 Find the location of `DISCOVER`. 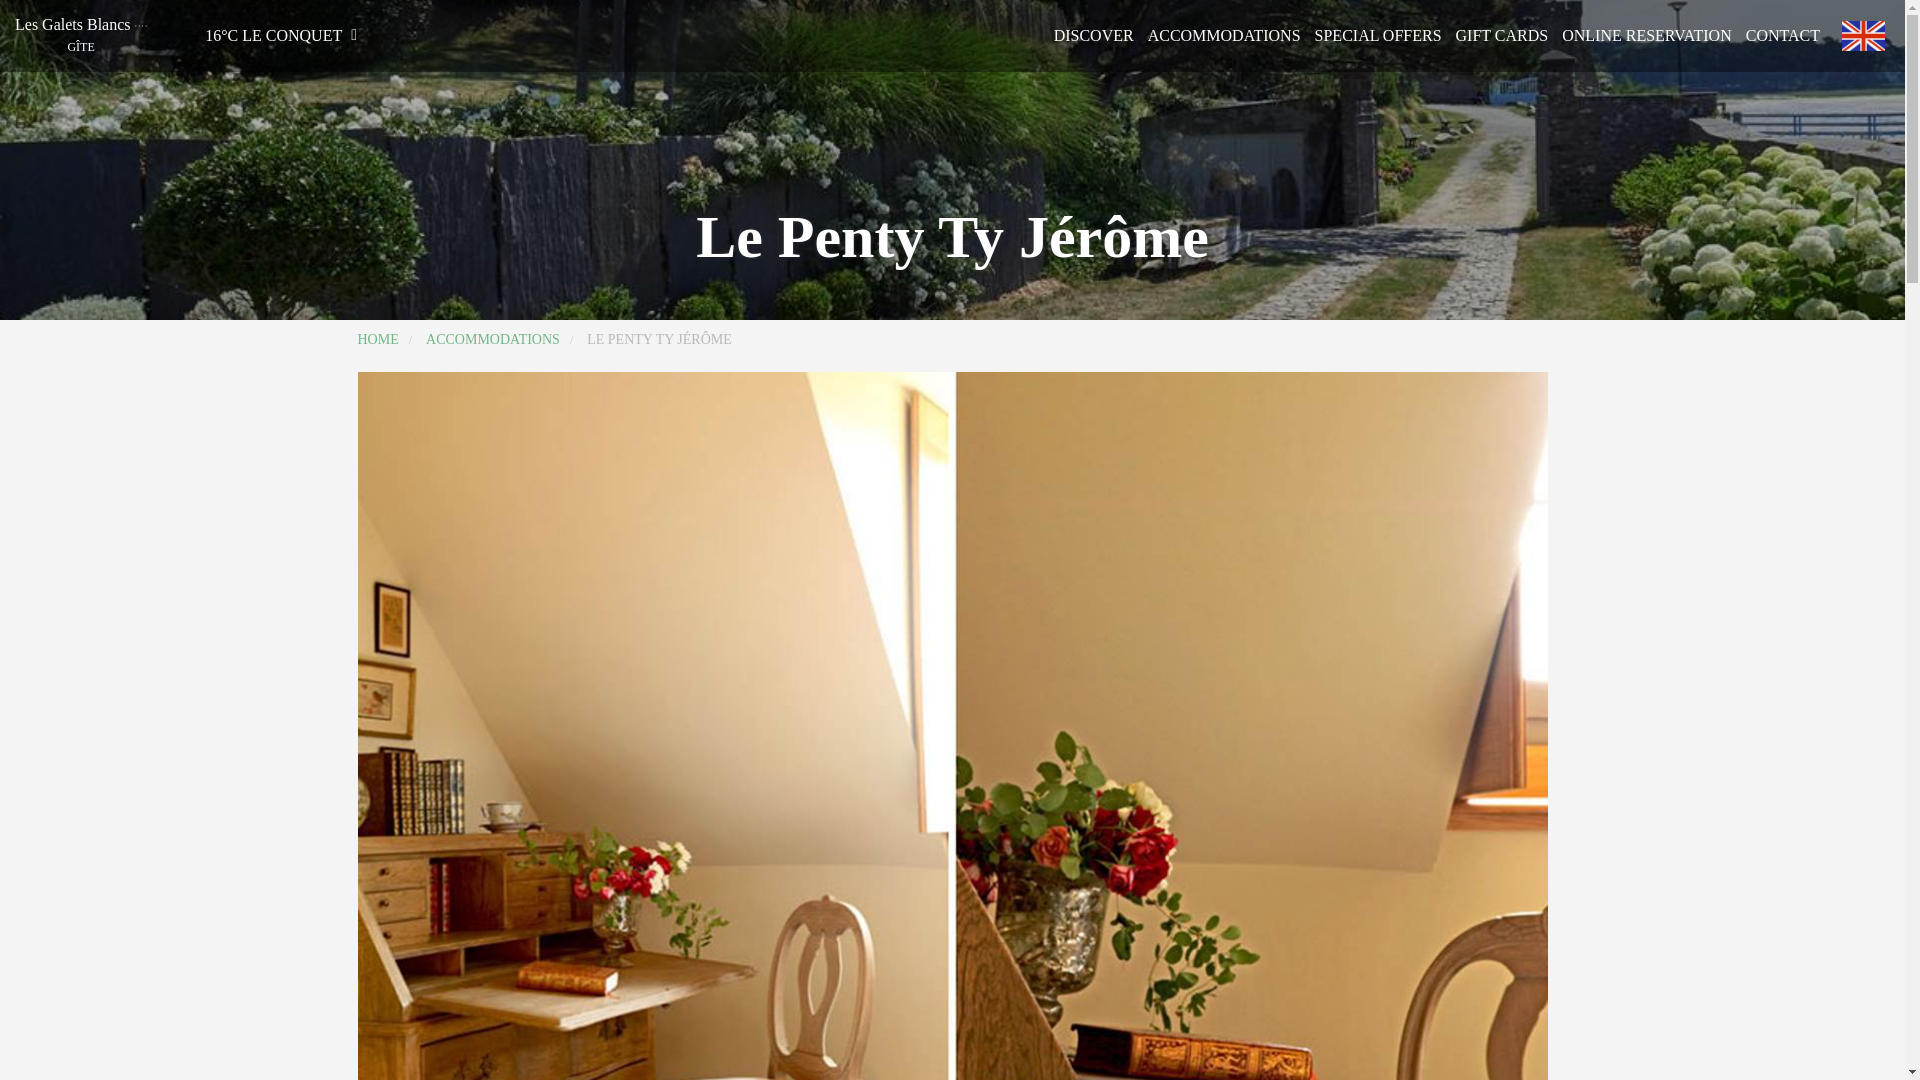

DISCOVER is located at coordinates (1094, 36).